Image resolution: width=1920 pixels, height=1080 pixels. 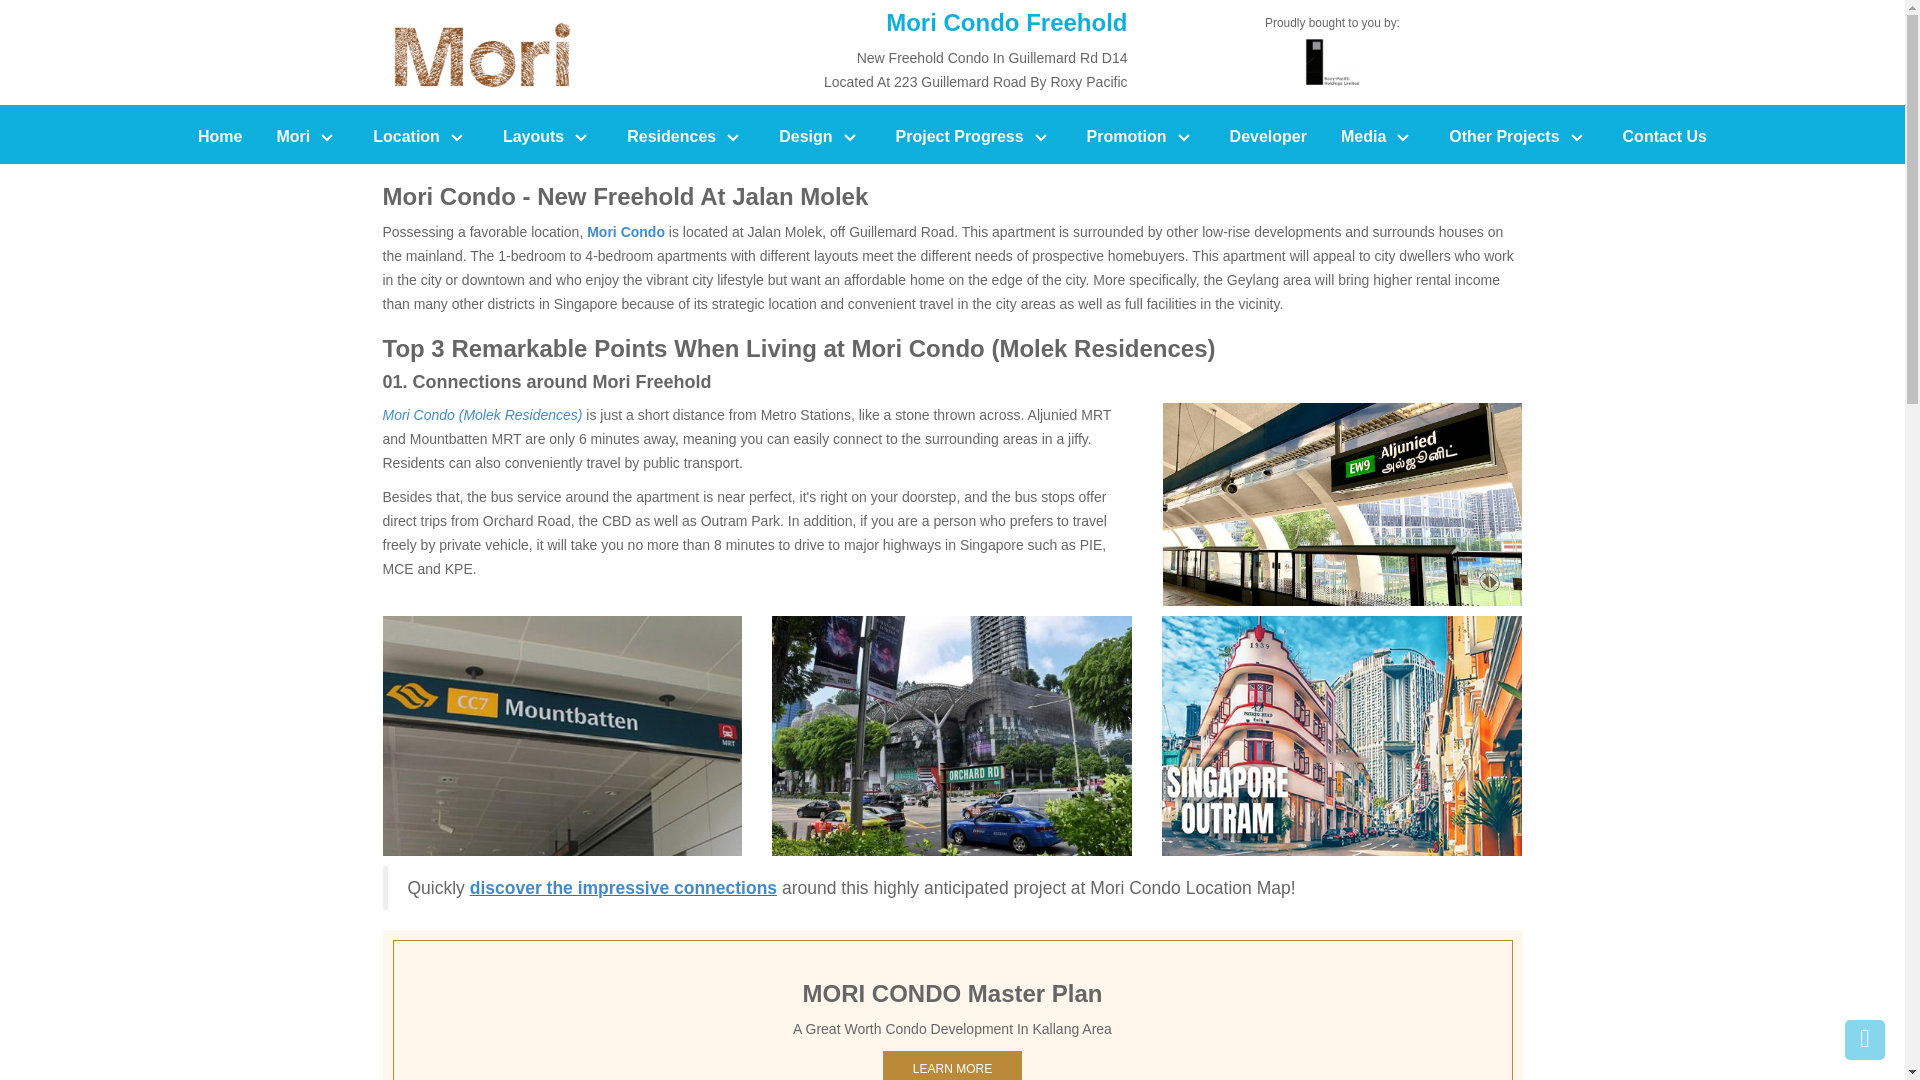 I want to click on Mori, so click(x=307, y=137).